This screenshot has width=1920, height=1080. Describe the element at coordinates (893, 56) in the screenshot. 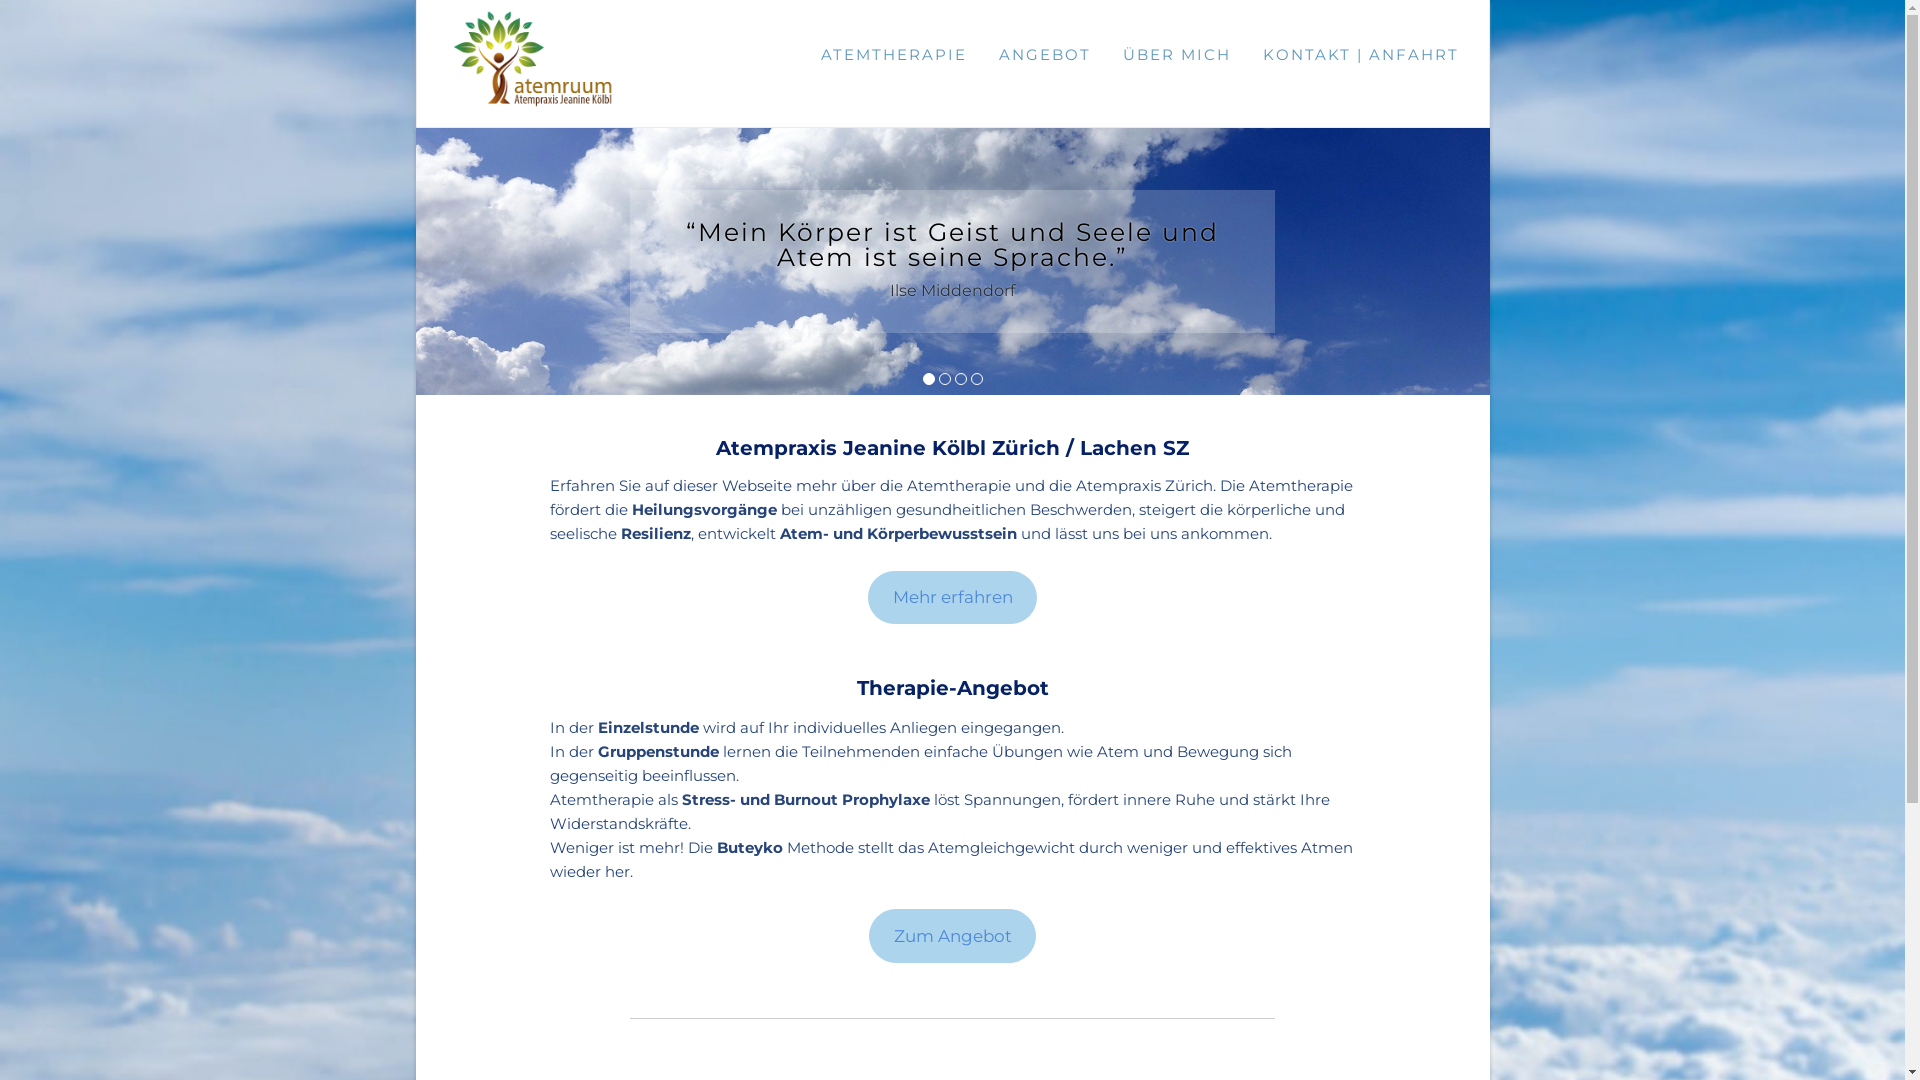

I see `ATEMTHERAPIE` at that location.